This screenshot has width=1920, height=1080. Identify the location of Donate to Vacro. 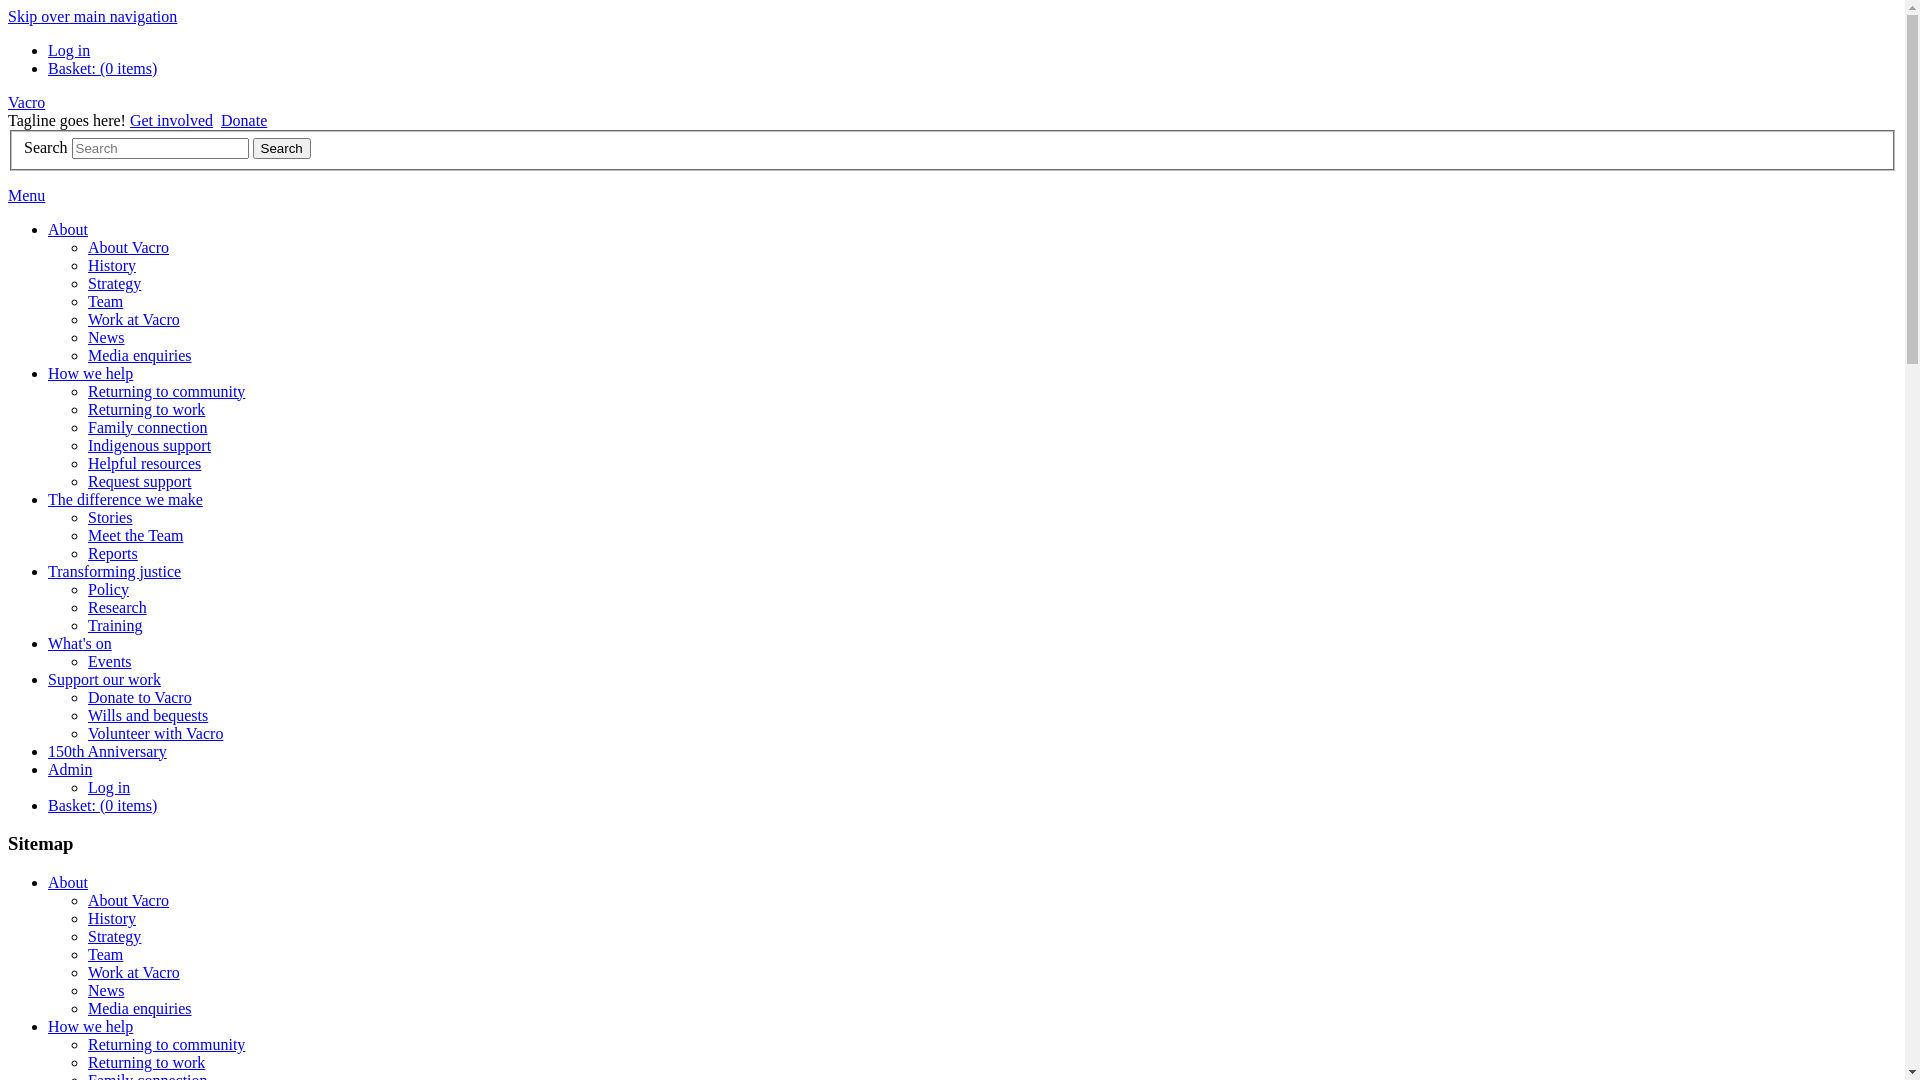
(140, 698).